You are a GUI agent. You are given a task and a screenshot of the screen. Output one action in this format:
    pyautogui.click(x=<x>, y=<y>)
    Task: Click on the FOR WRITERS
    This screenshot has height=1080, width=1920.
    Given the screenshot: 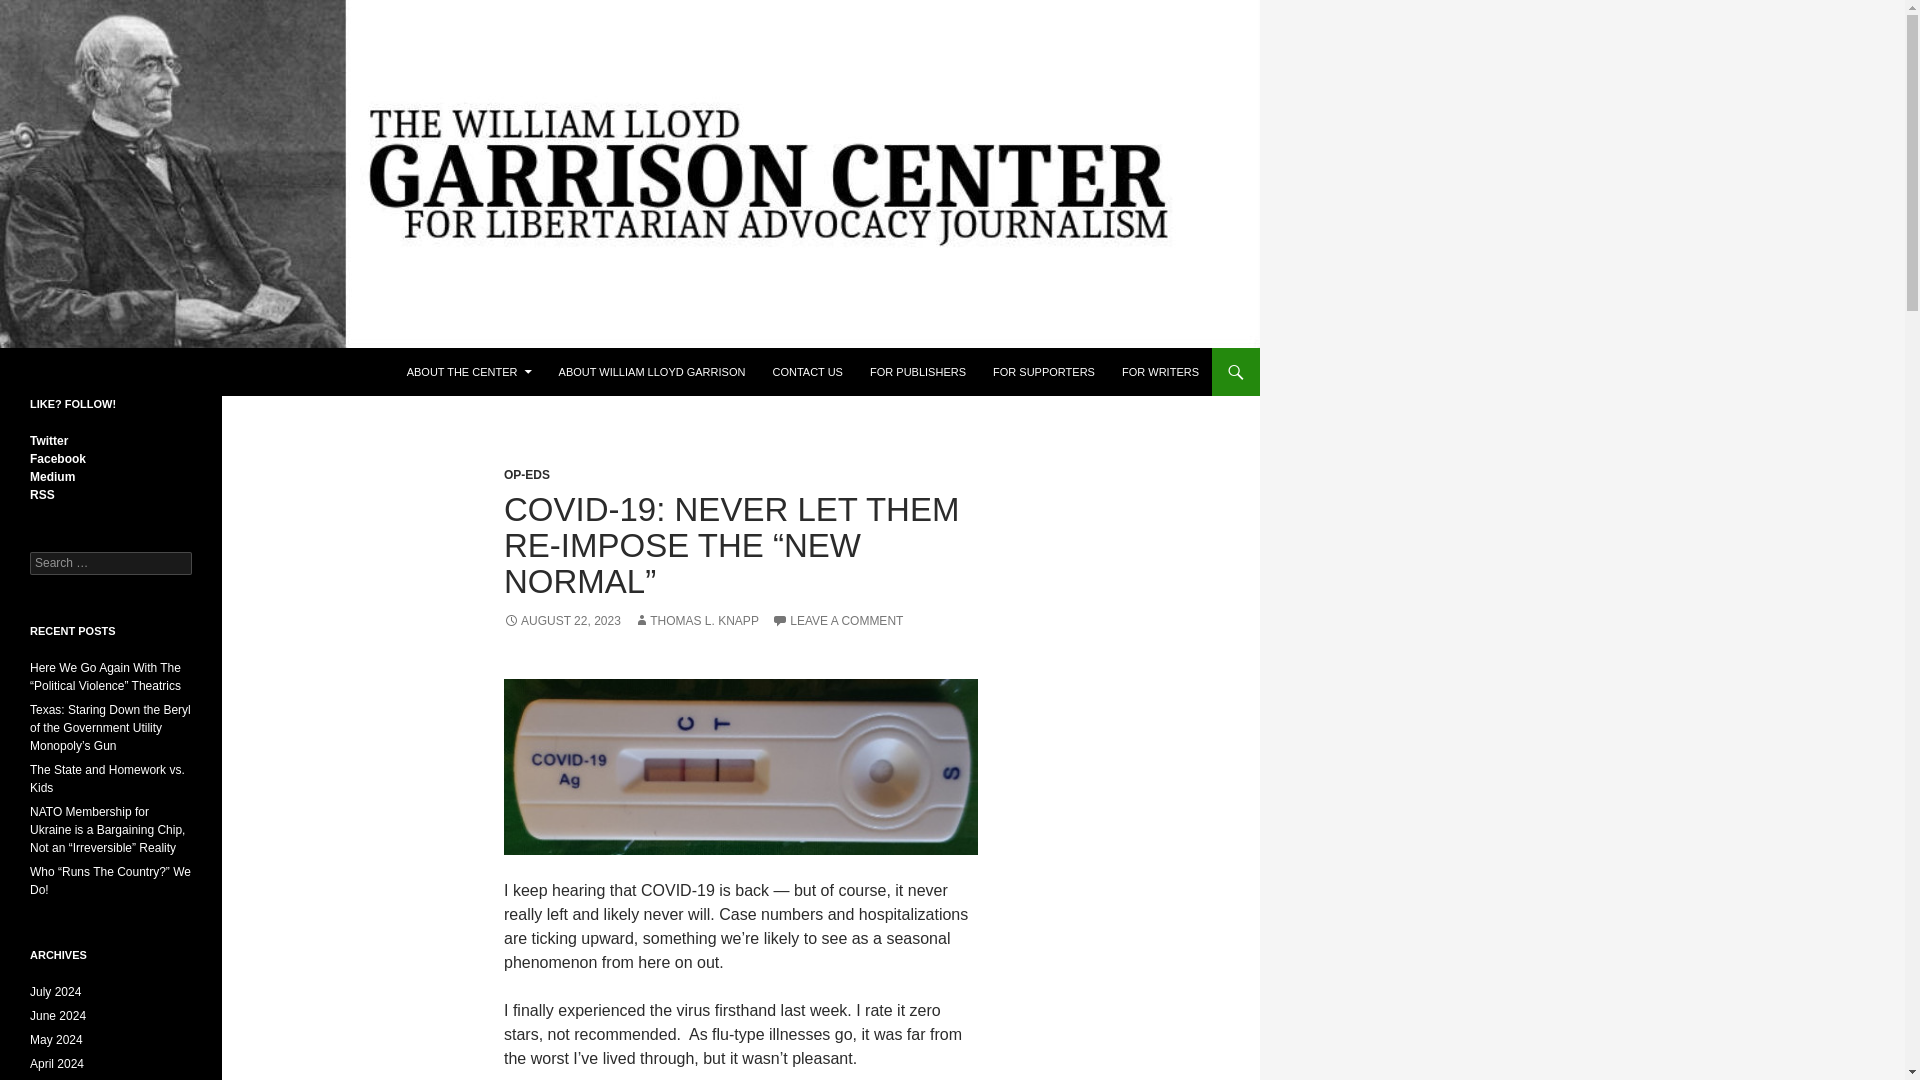 What is the action you would take?
    pyautogui.click(x=1160, y=372)
    